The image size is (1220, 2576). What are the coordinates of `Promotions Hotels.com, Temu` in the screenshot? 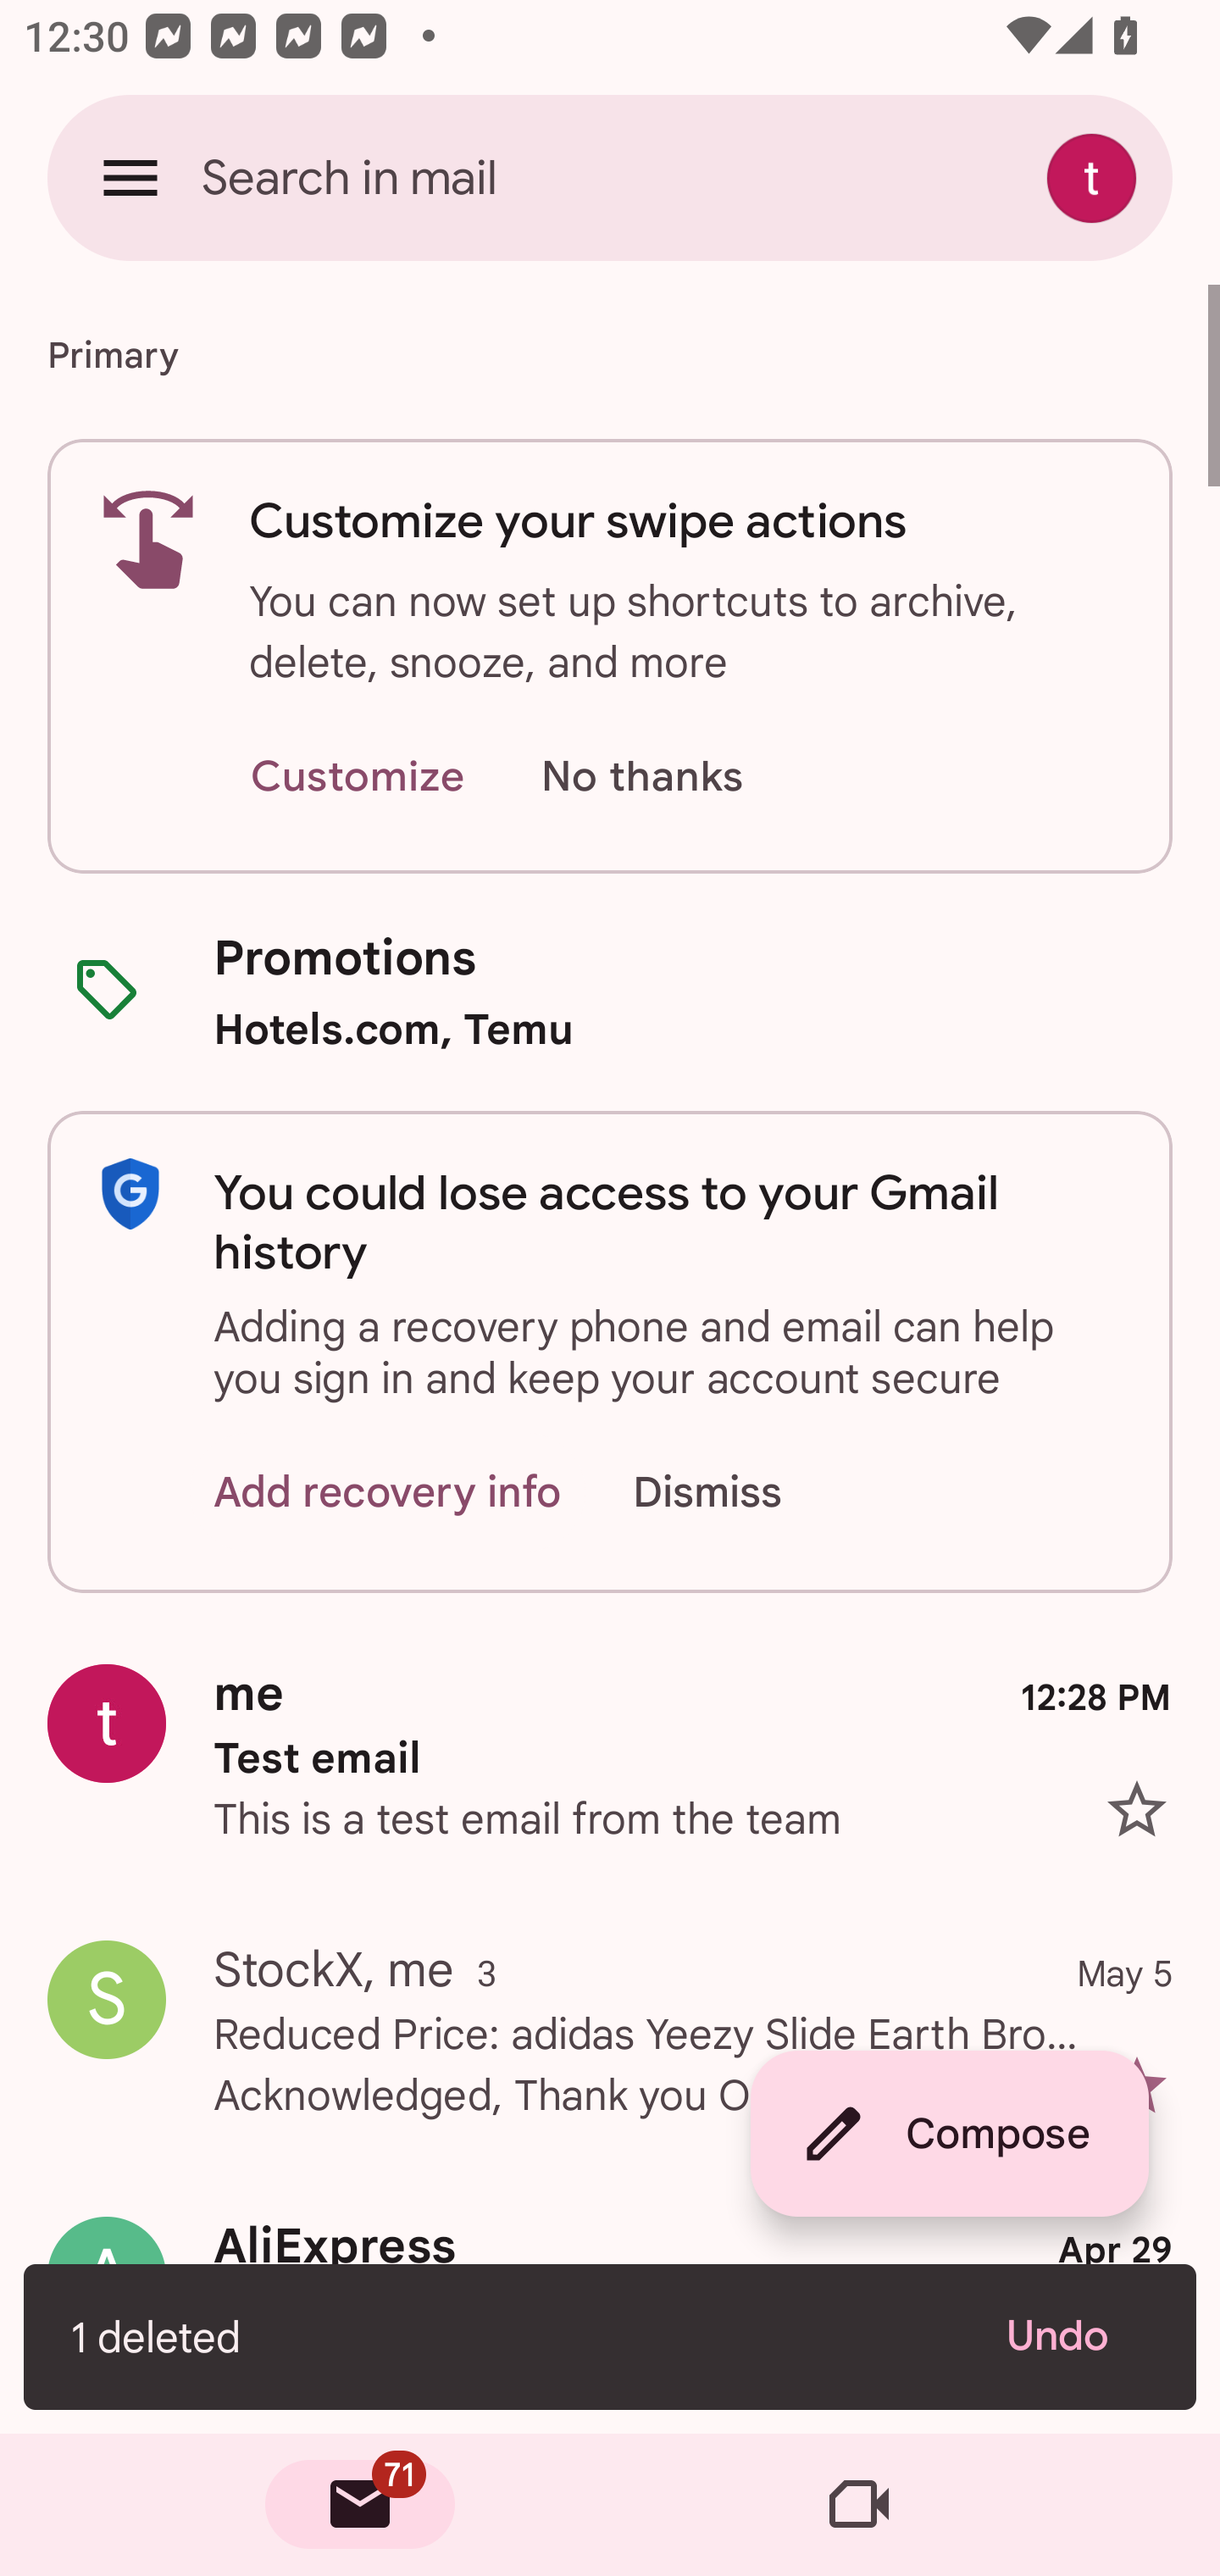 It's located at (610, 991).